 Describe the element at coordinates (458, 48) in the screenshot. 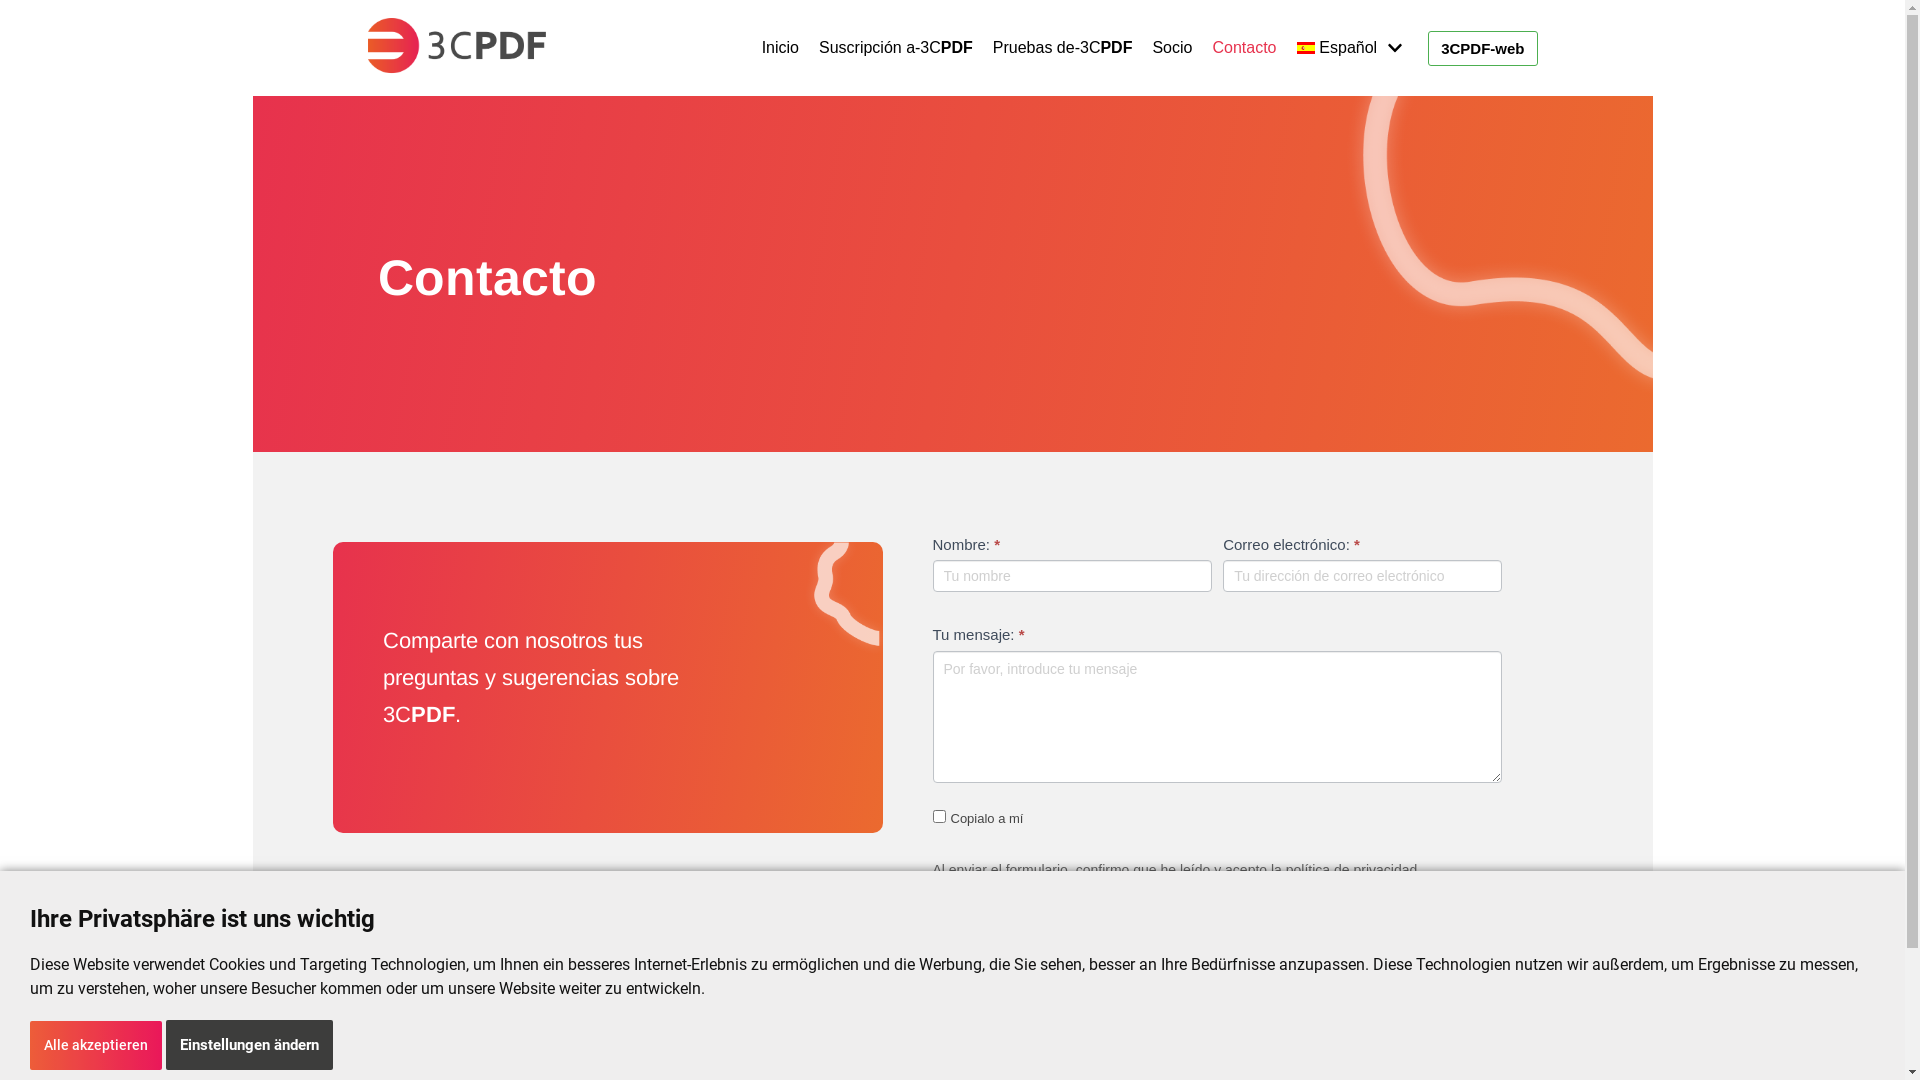

I see `3CPDF` at that location.